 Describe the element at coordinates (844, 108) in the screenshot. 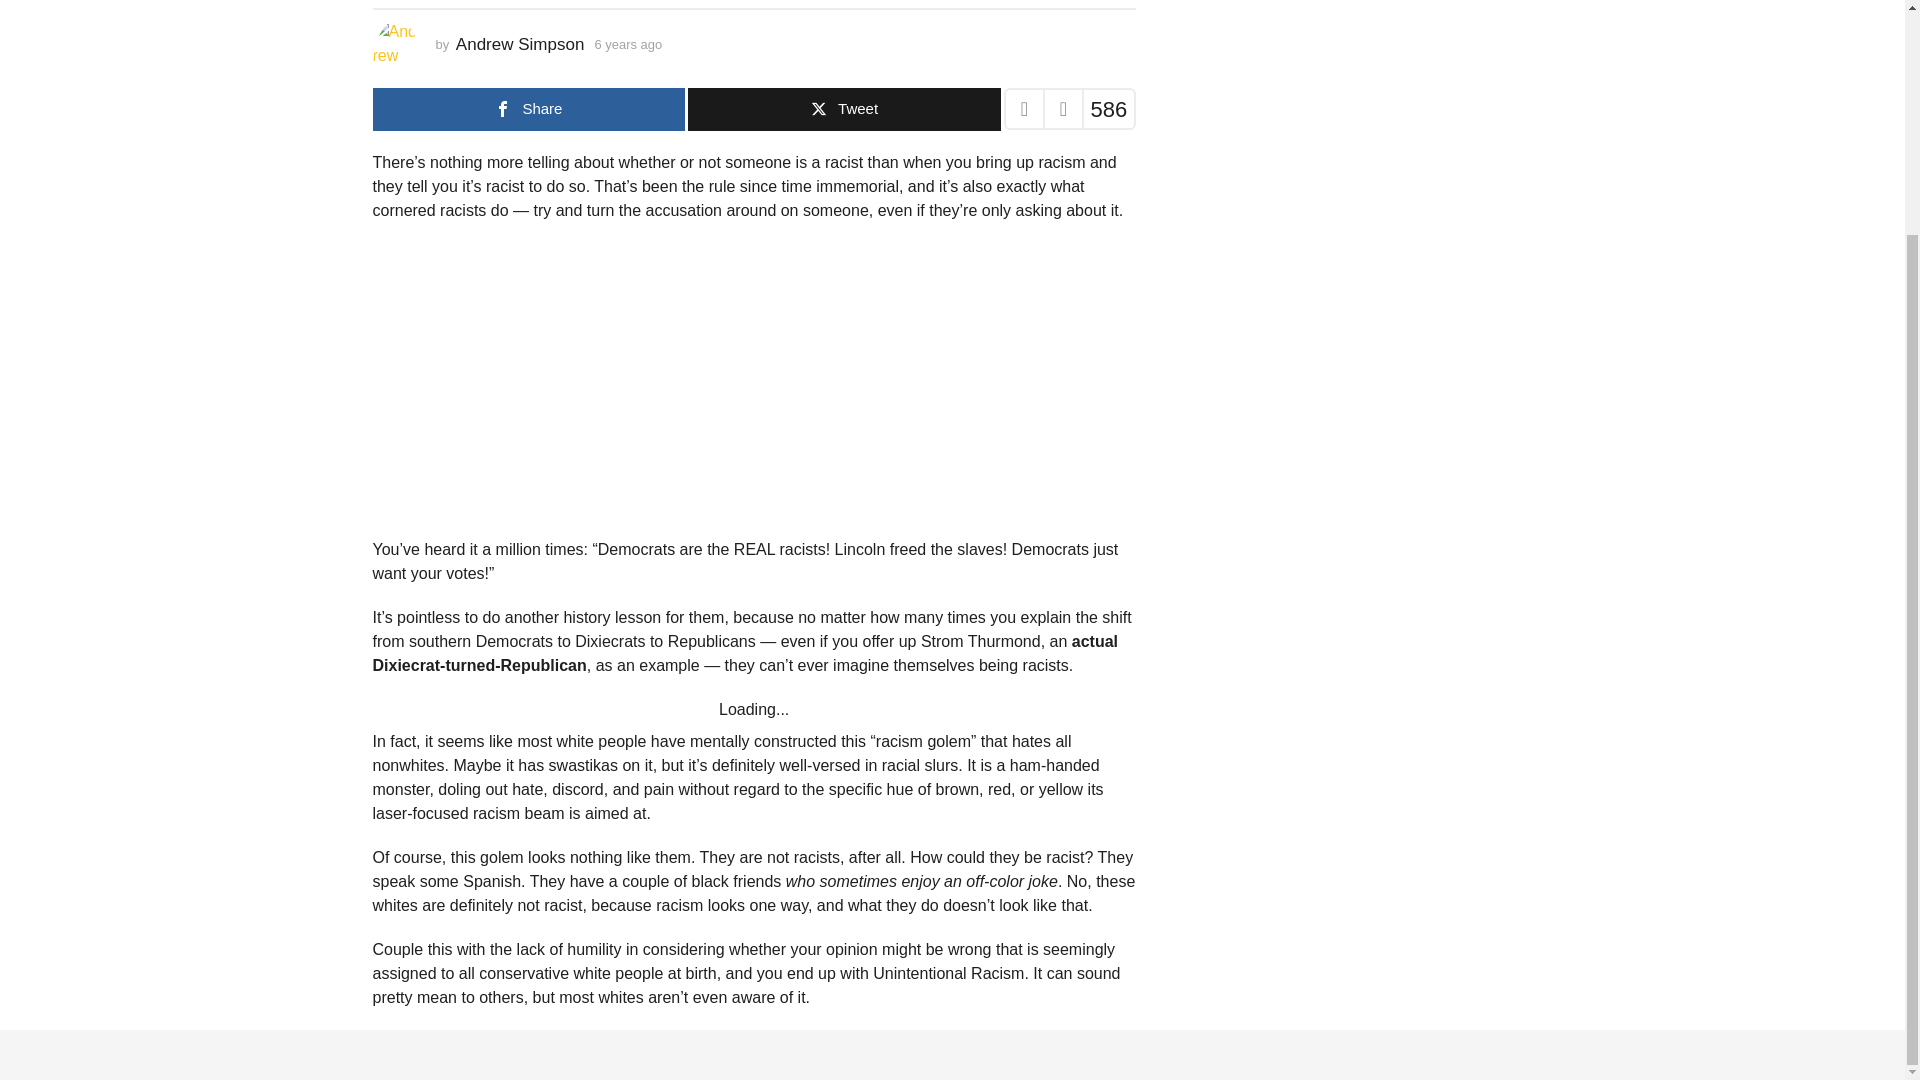

I see `Tweet` at that location.